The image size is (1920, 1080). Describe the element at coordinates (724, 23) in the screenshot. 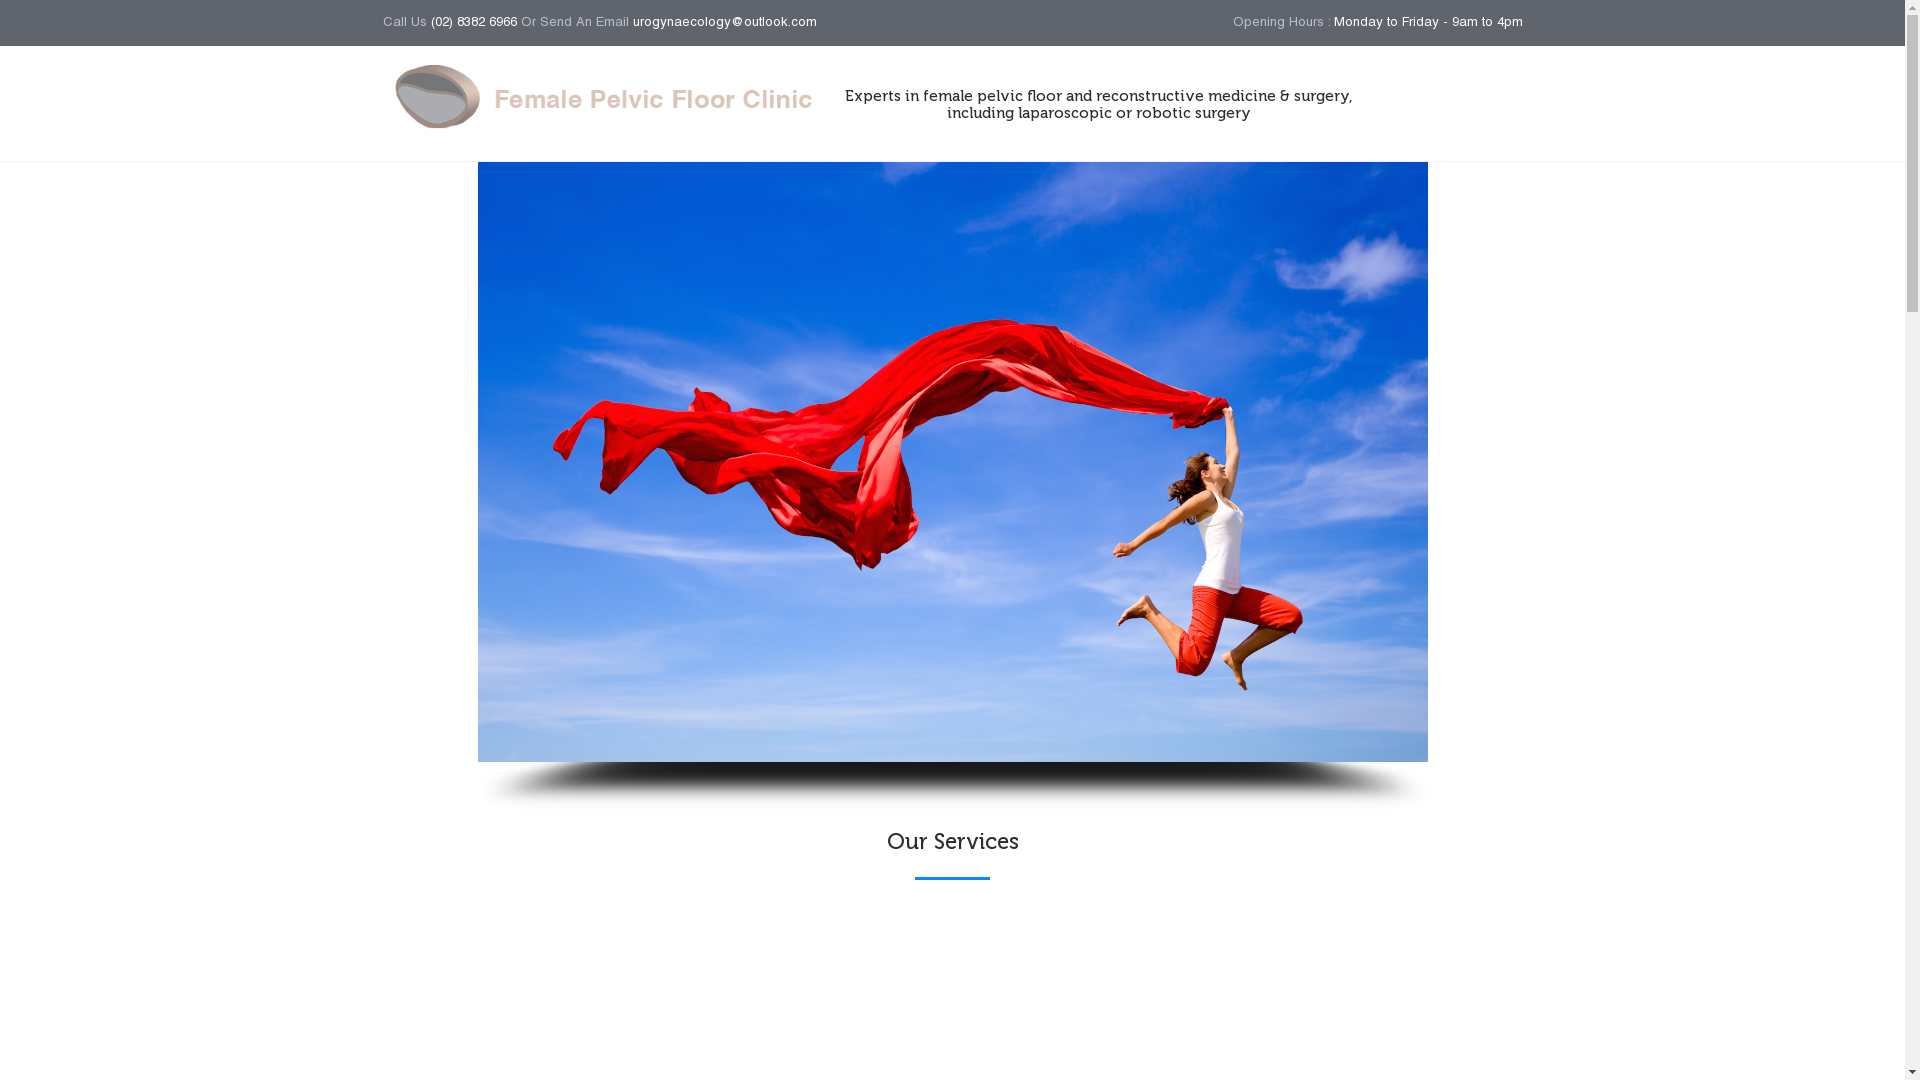

I see `urogynaecology@outlook.com` at that location.